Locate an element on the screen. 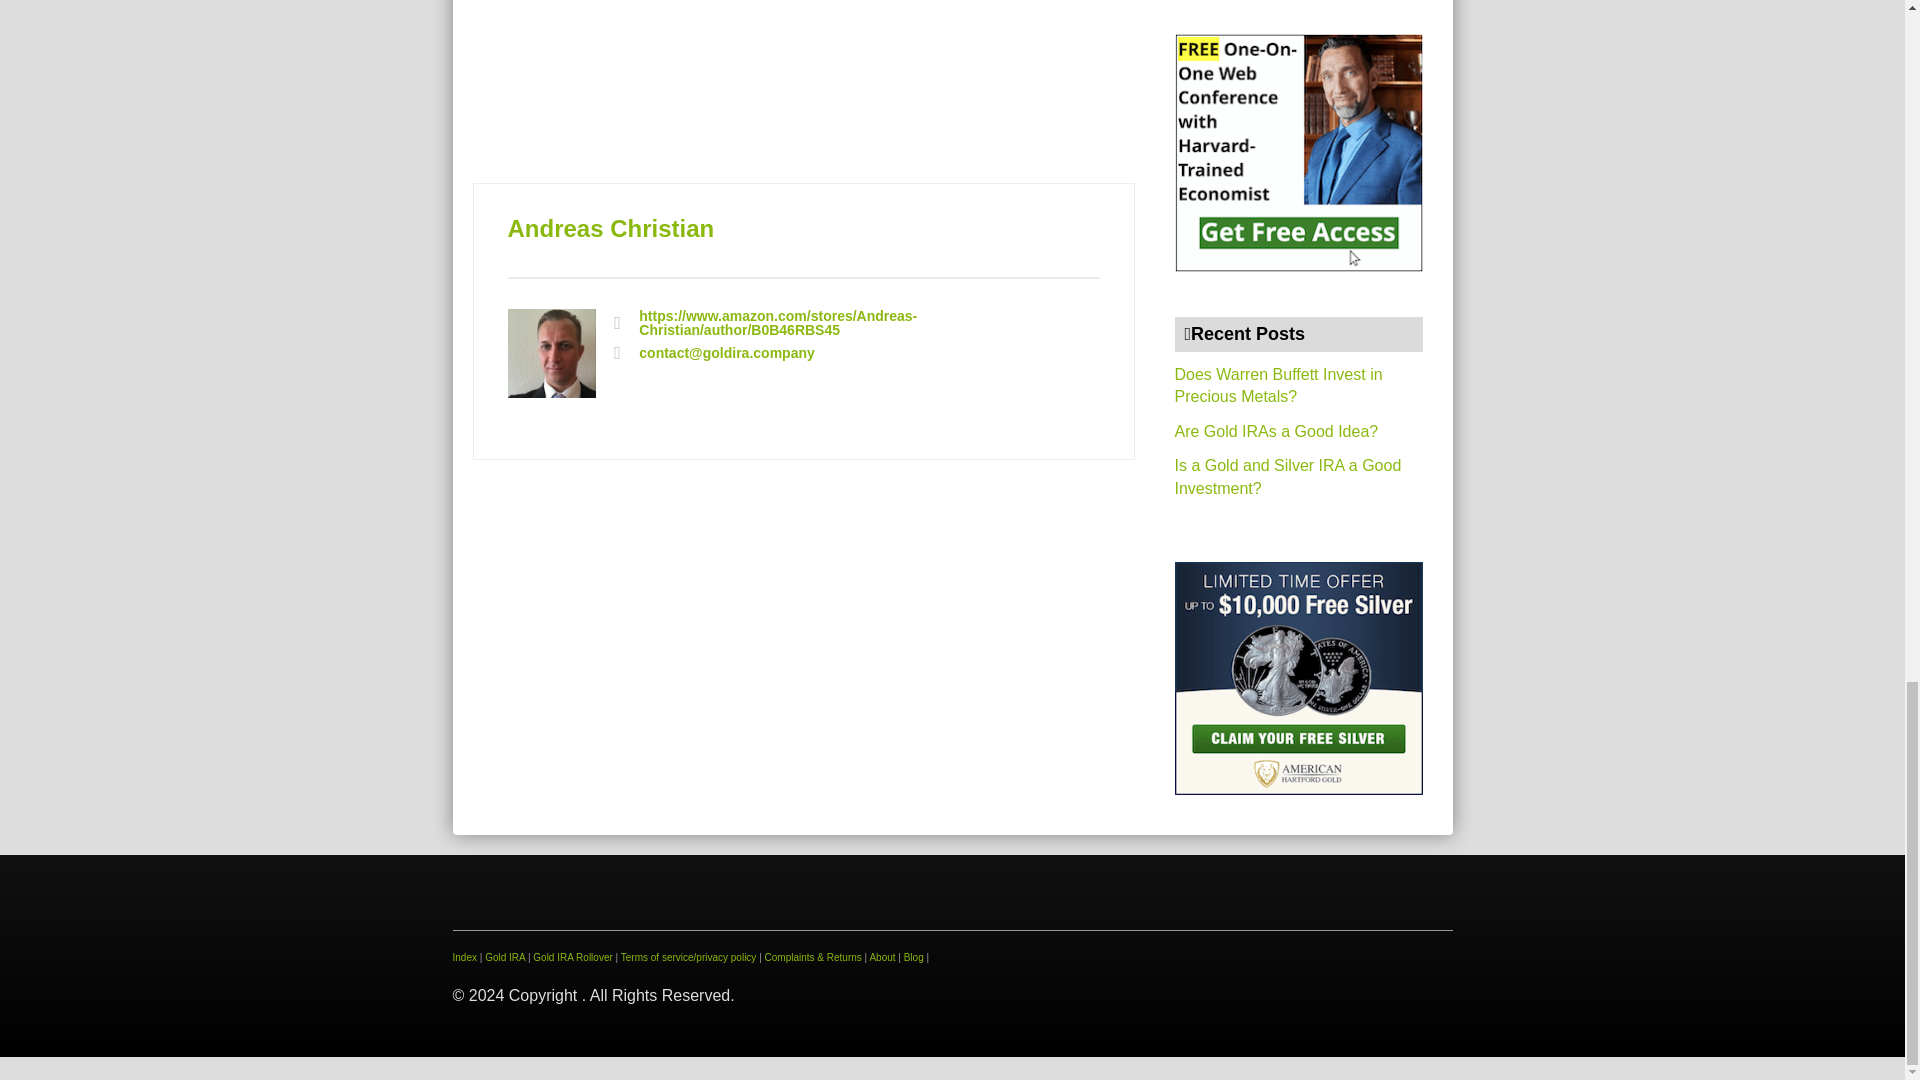 The image size is (1920, 1080). Are Gold IRAs a Good Idea? is located at coordinates (1276, 431).